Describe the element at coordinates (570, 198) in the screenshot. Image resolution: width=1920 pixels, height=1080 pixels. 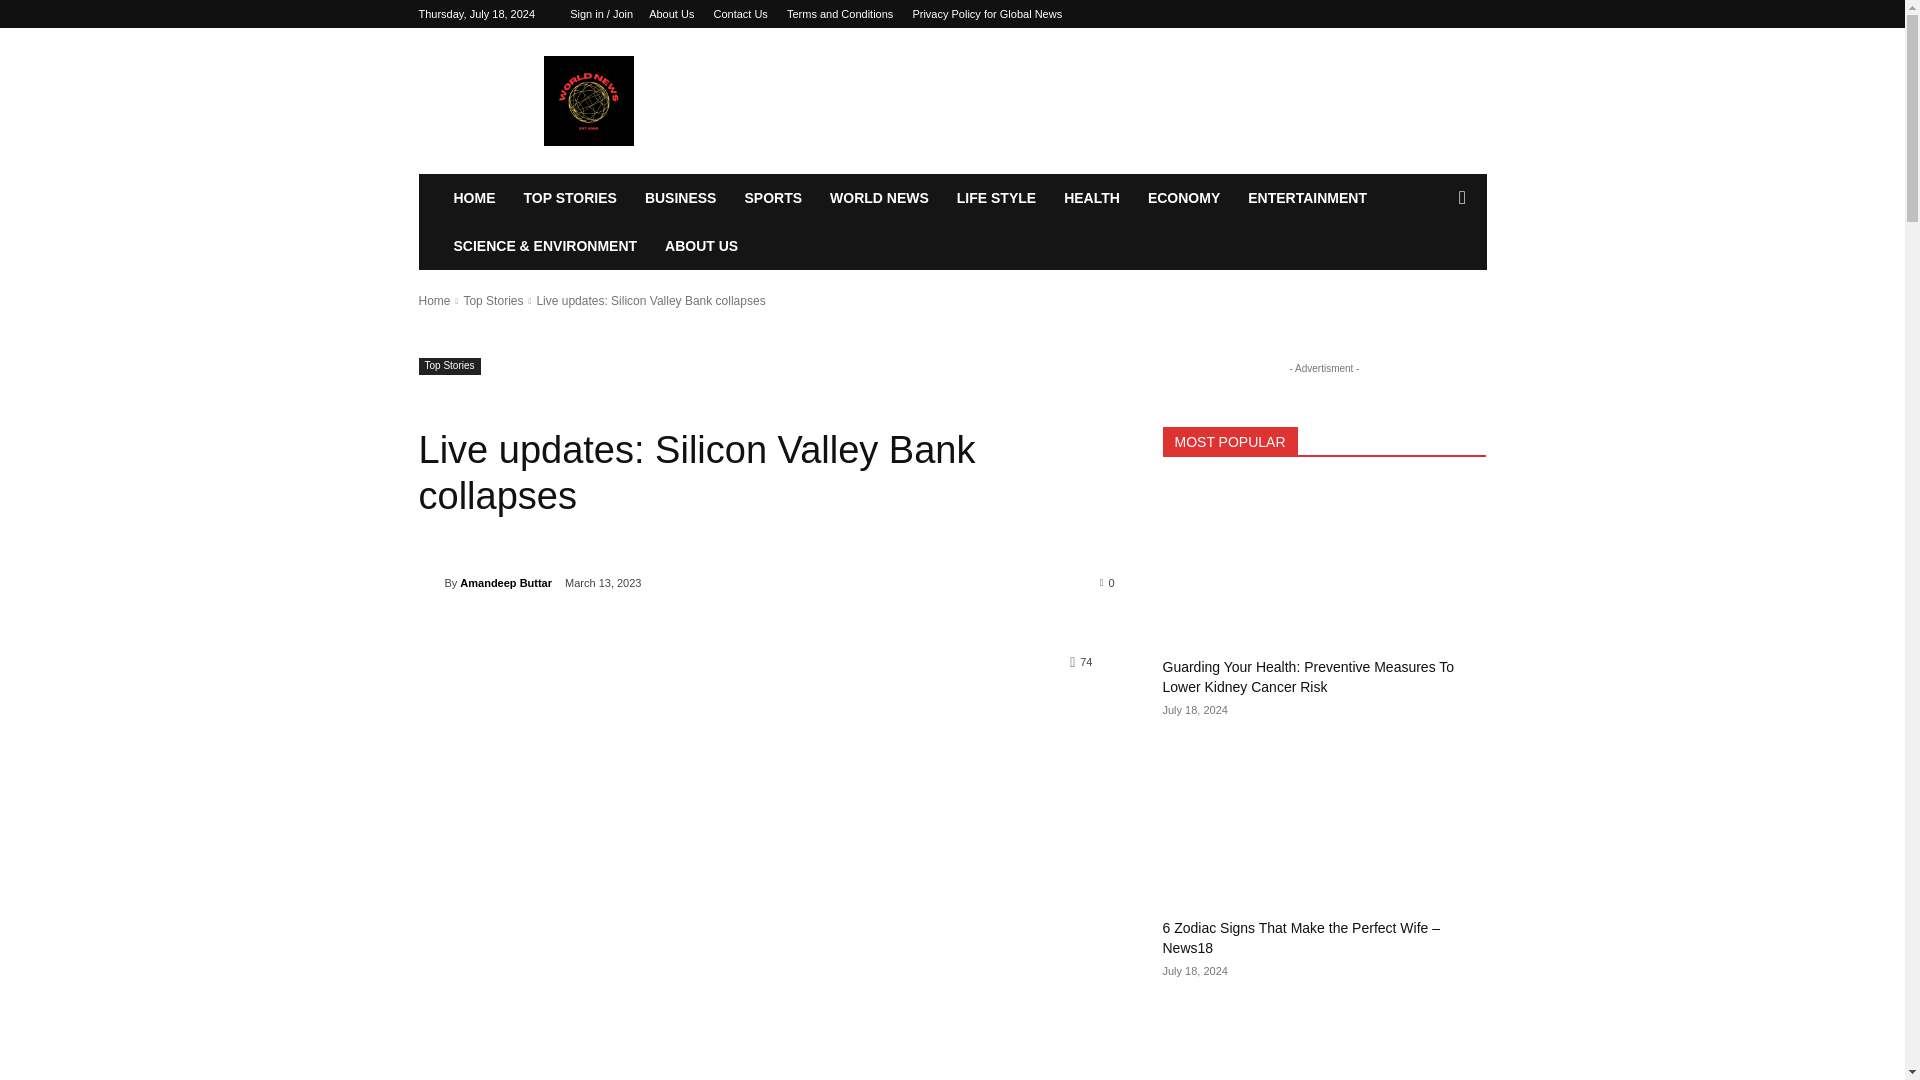
I see `TOP STORIES` at that location.